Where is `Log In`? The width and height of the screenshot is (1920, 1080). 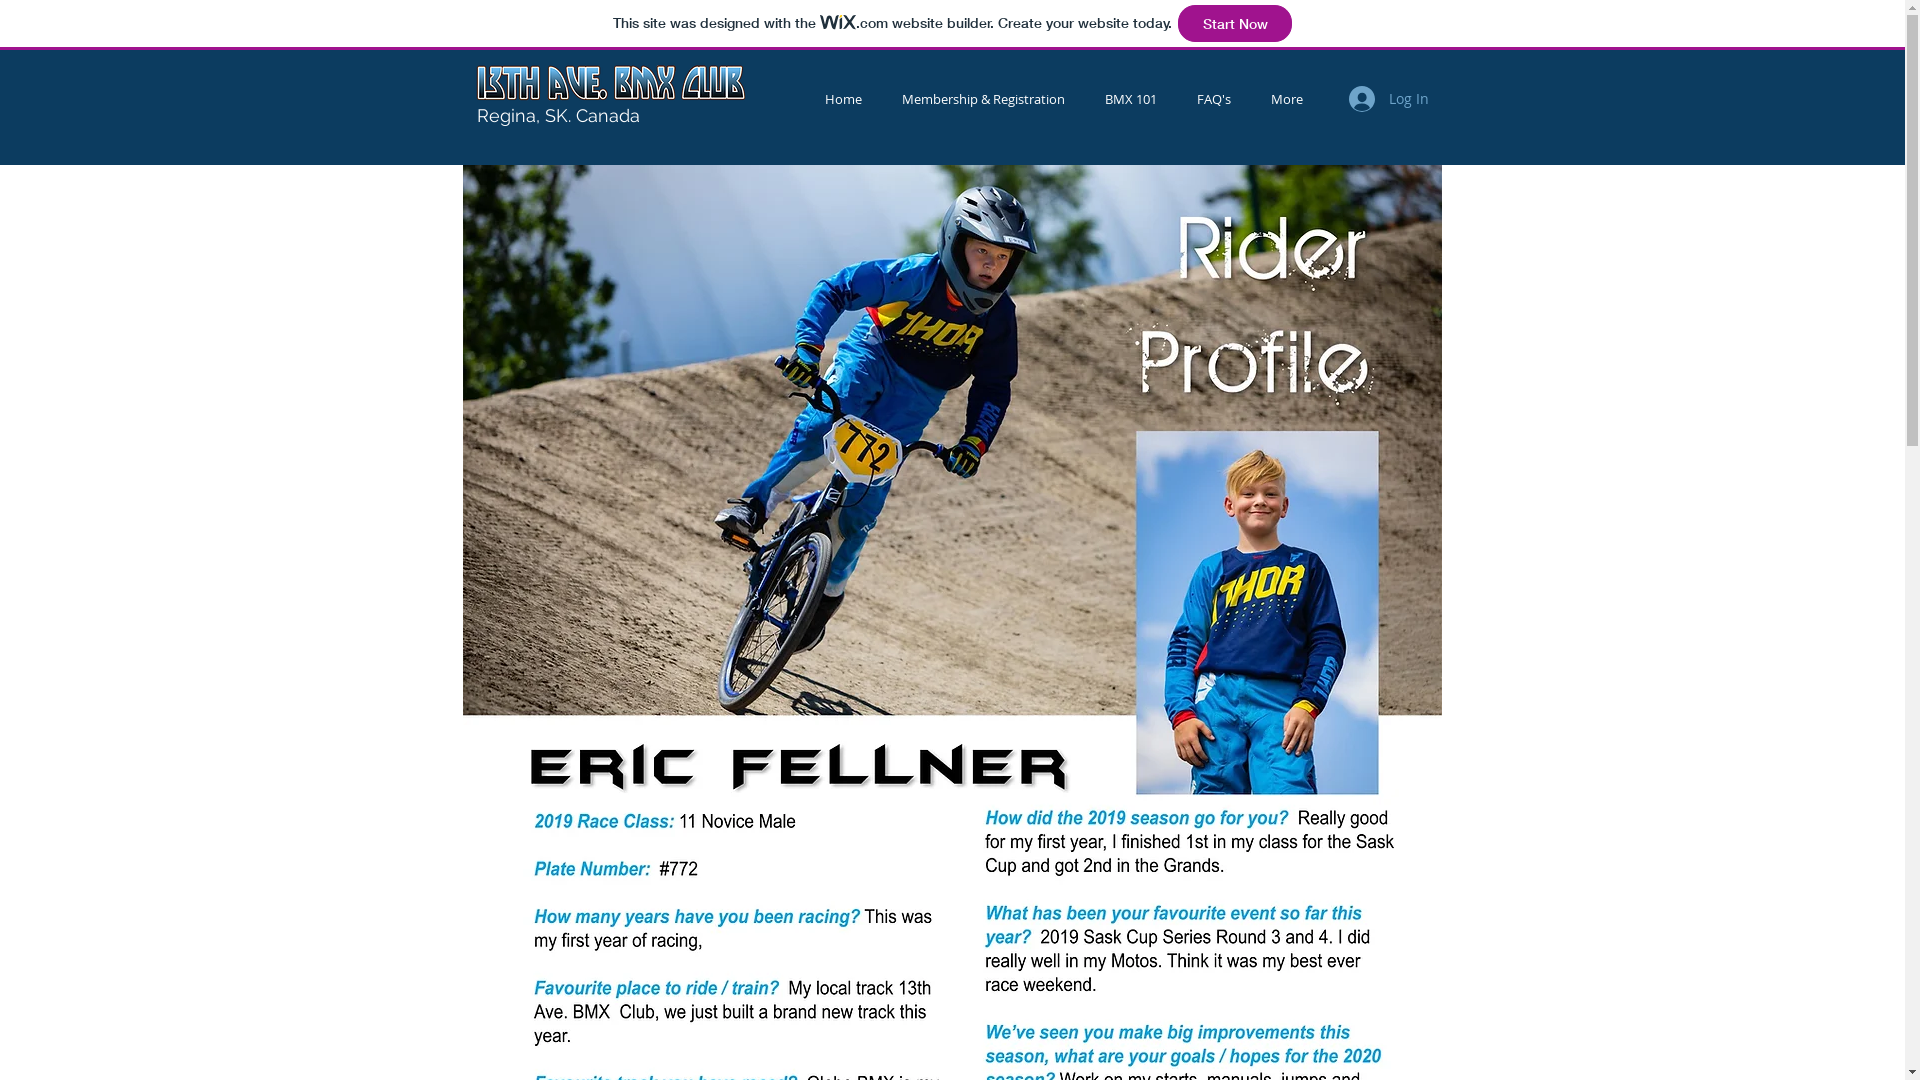 Log In is located at coordinates (1388, 99).